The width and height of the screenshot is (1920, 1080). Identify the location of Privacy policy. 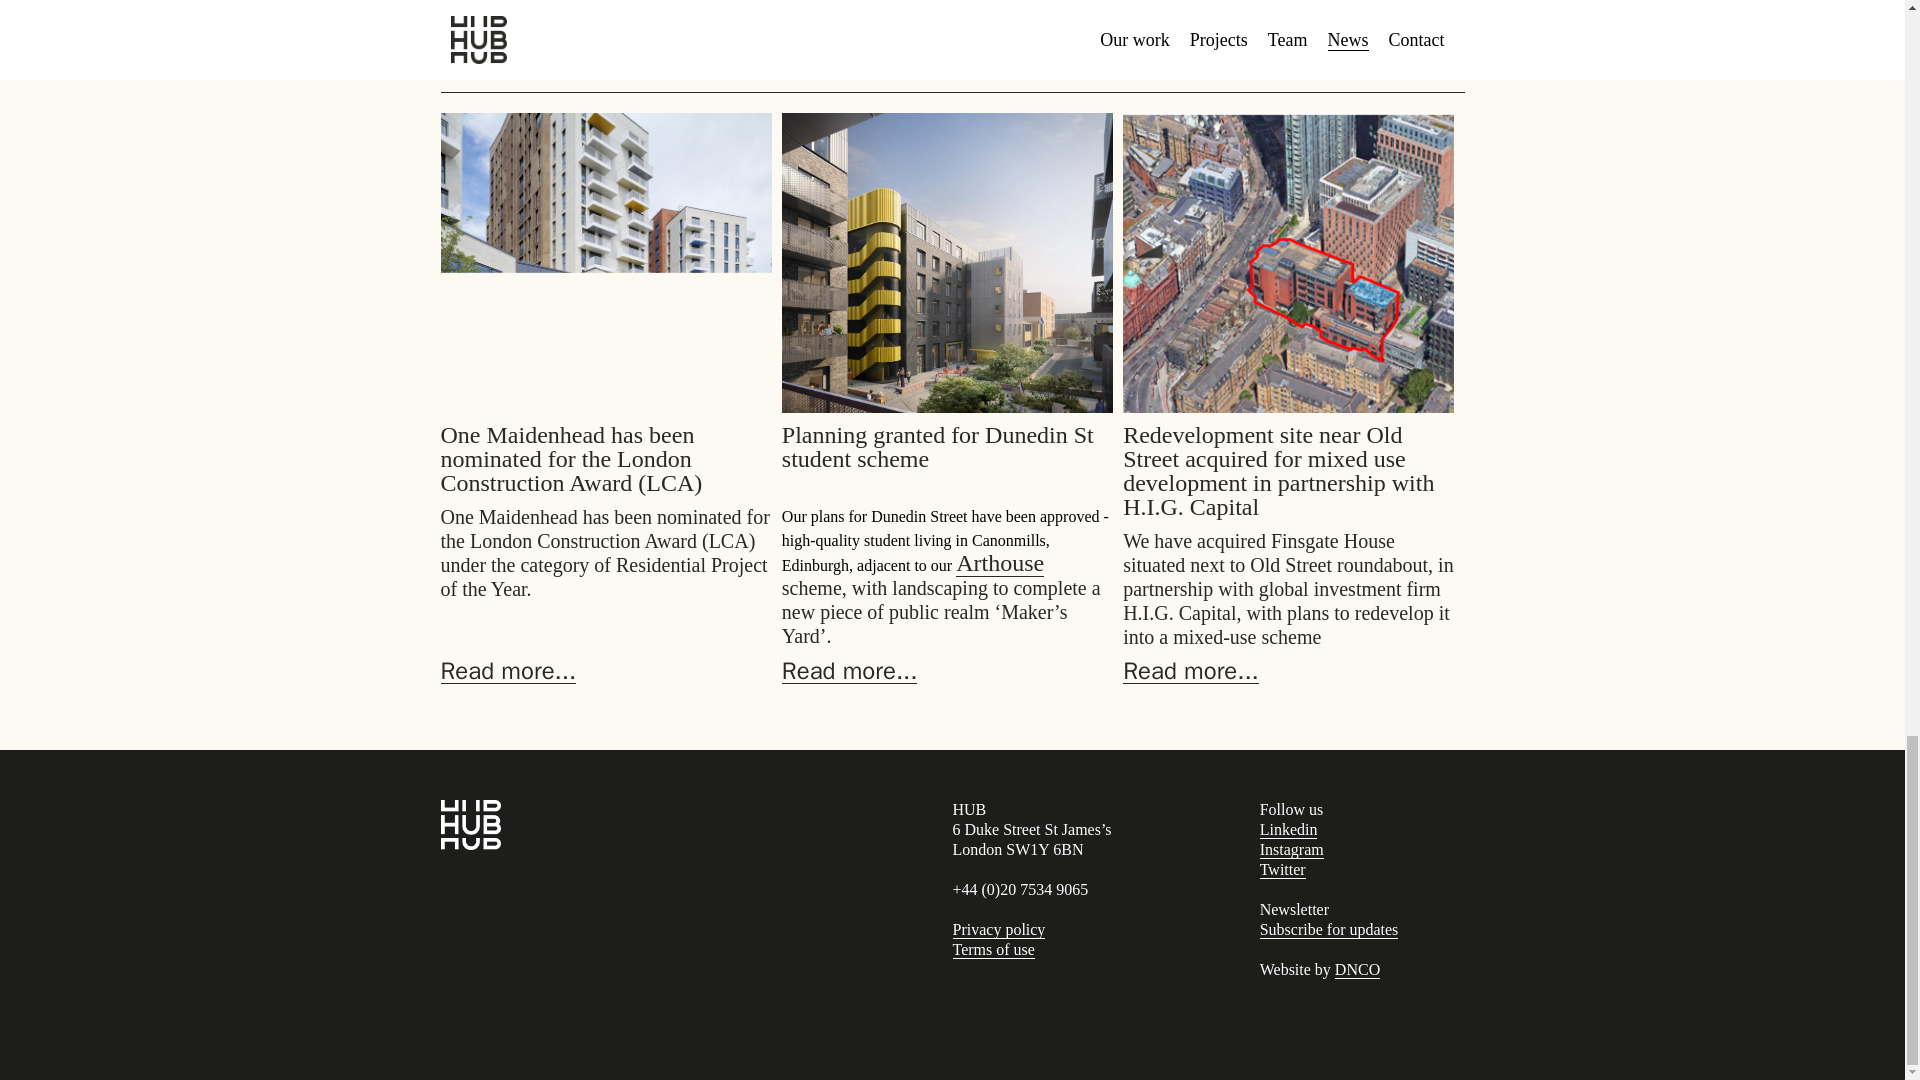
(998, 930).